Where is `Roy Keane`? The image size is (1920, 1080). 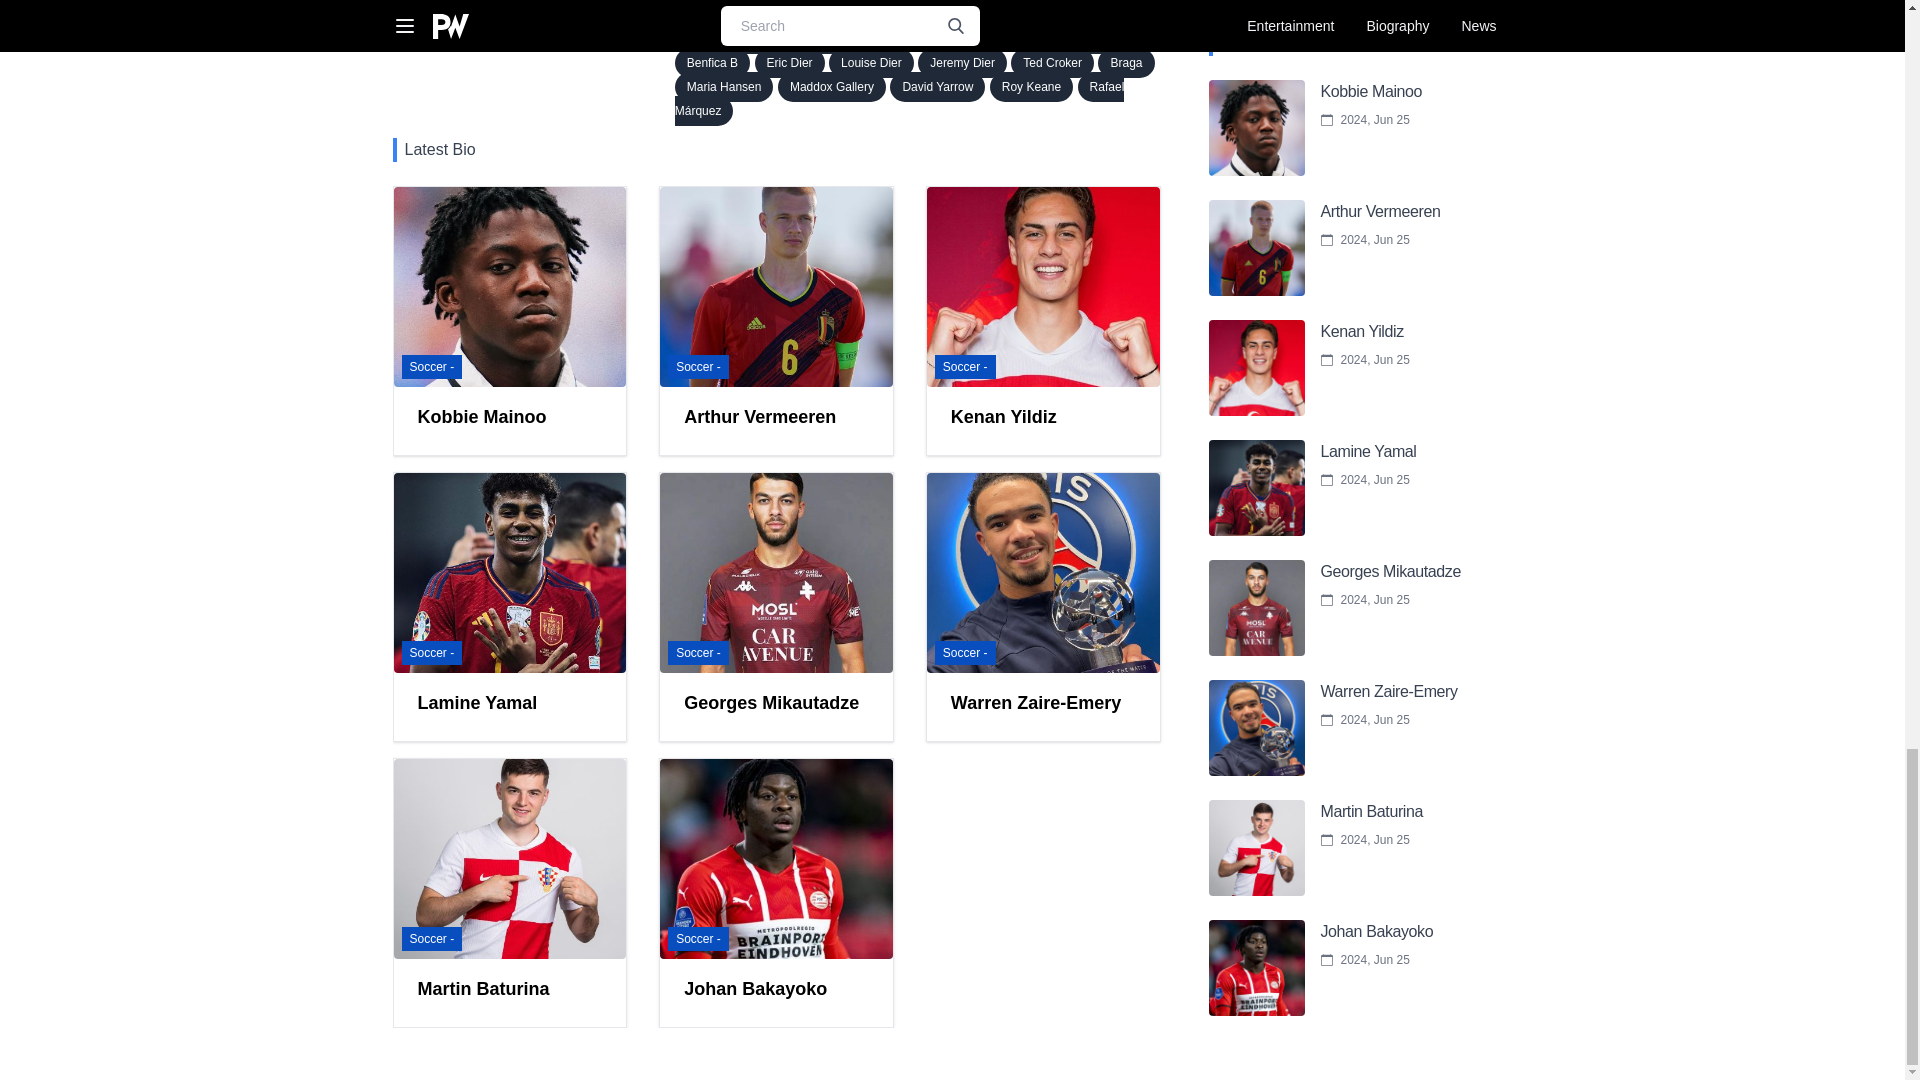
Roy Keane is located at coordinates (1032, 86).